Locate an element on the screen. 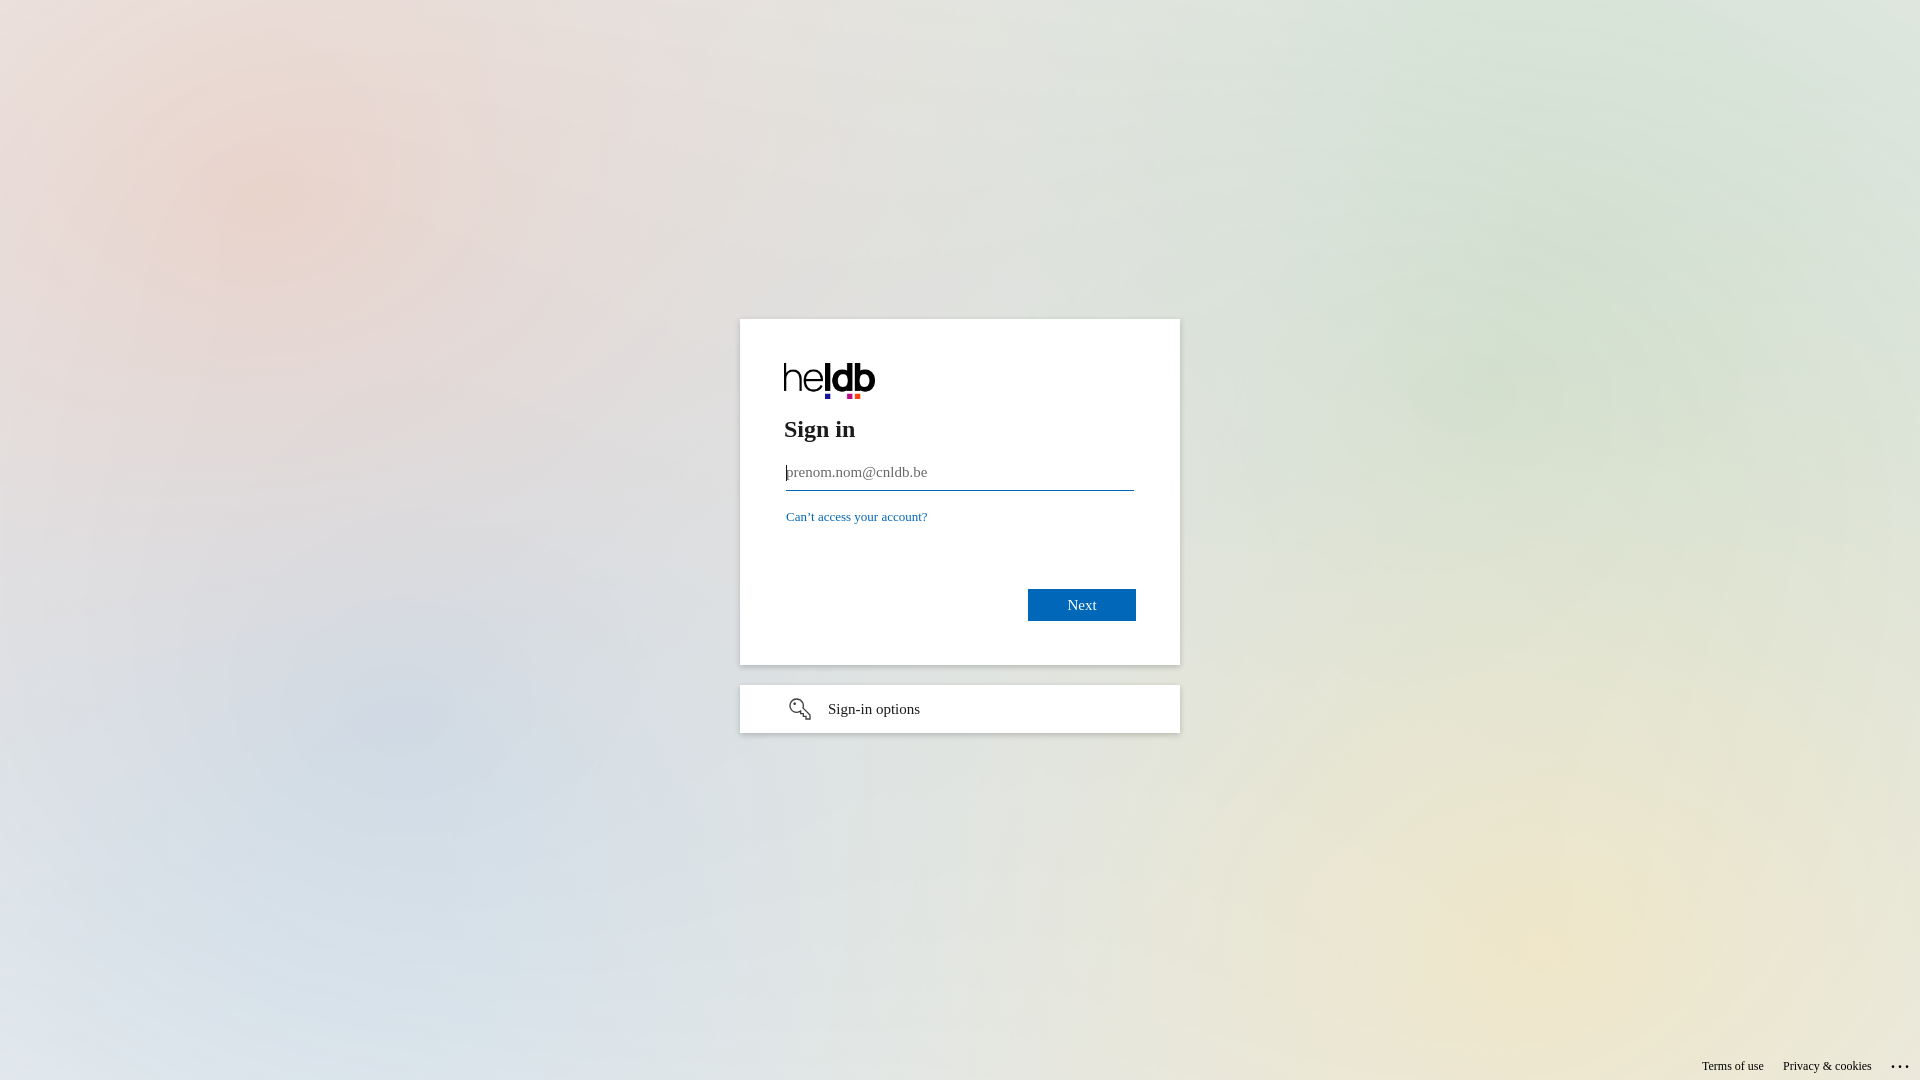  Next is located at coordinates (1082, 605).